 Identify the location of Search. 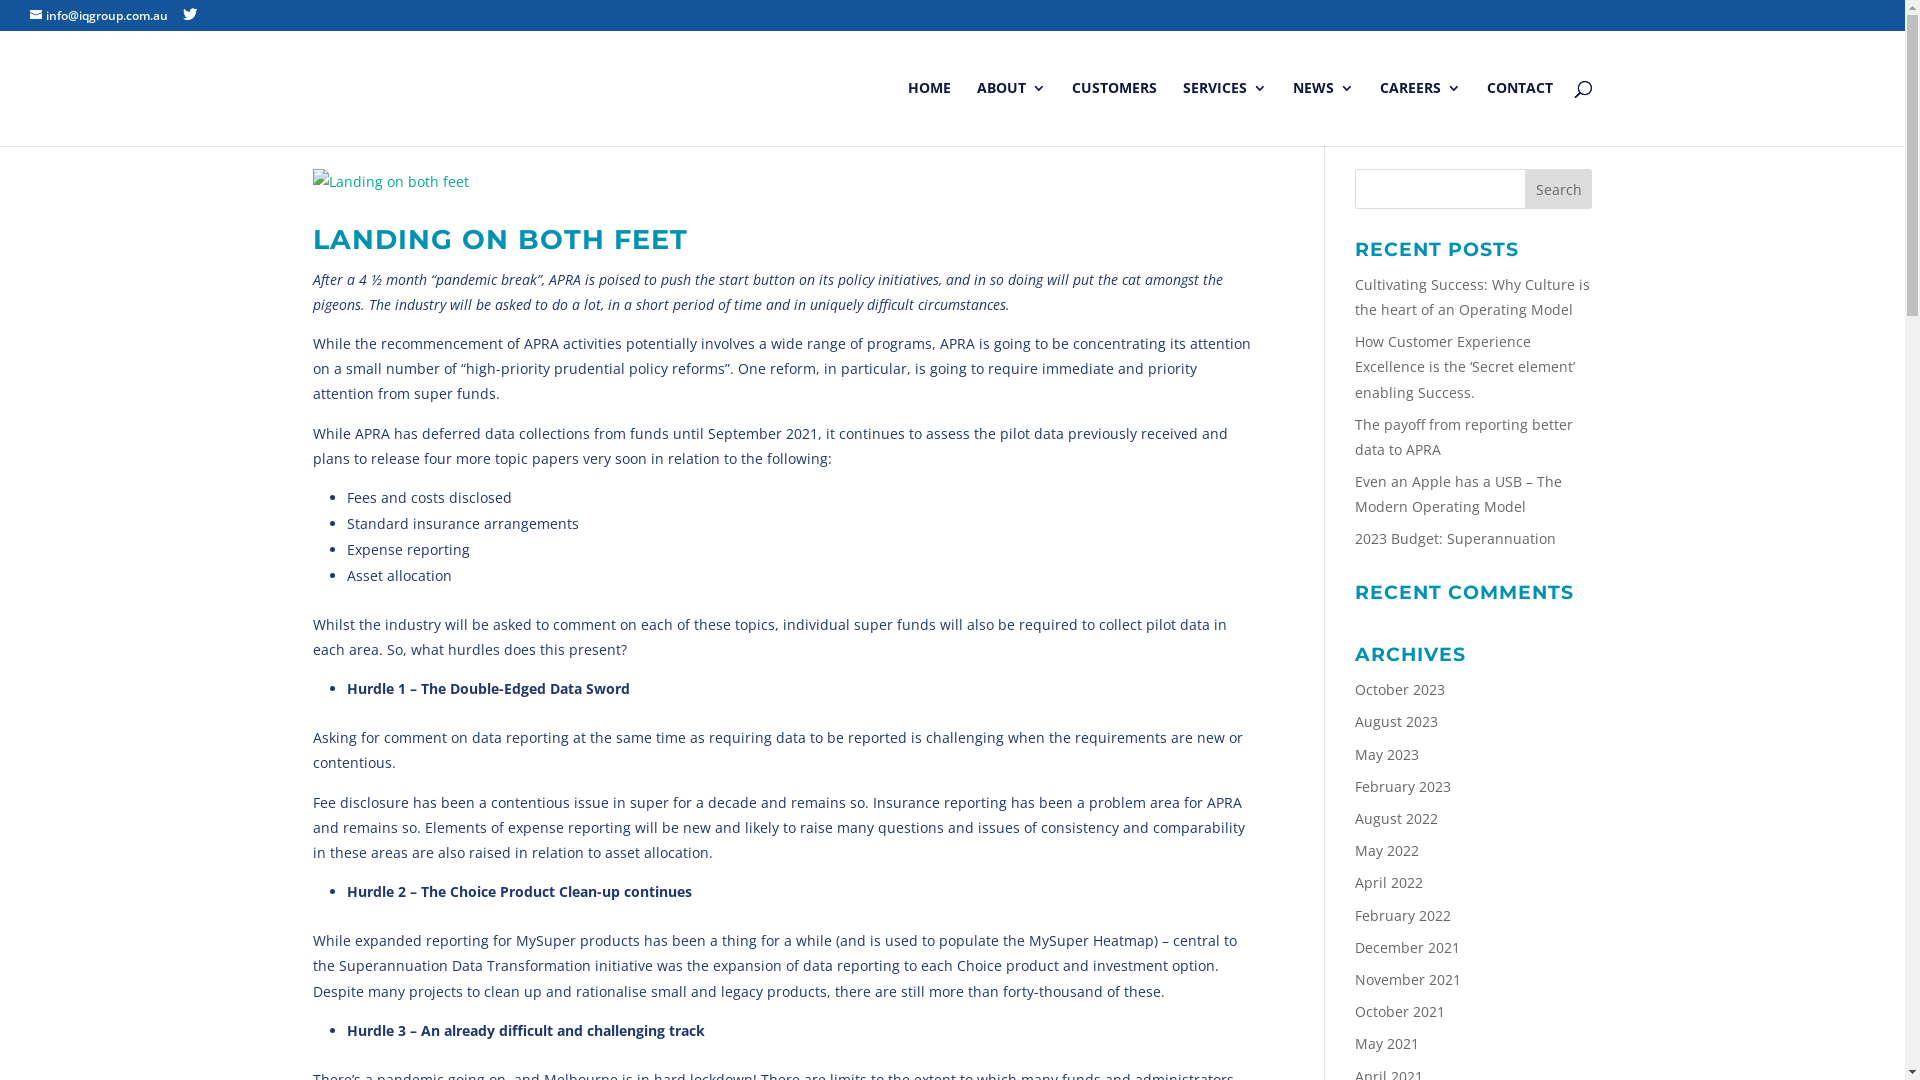
(1559, 189).